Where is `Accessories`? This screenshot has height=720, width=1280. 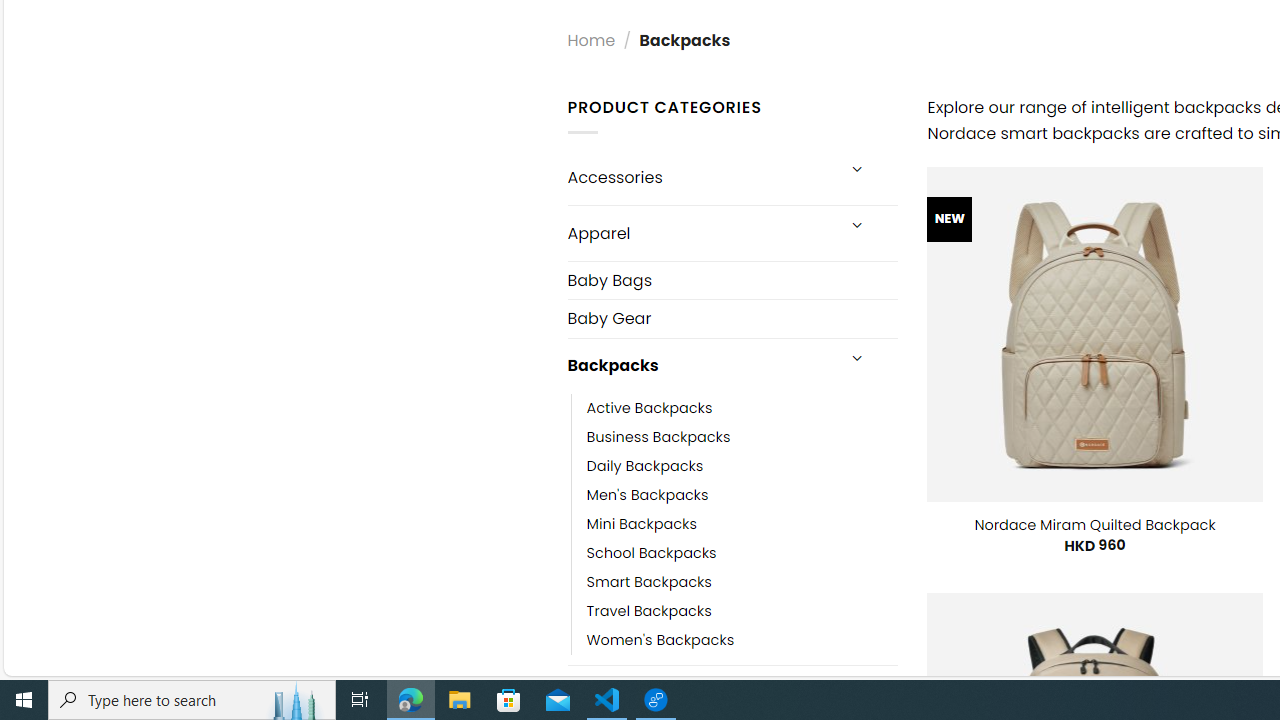 Accessories is located at coordinates (700, 177).